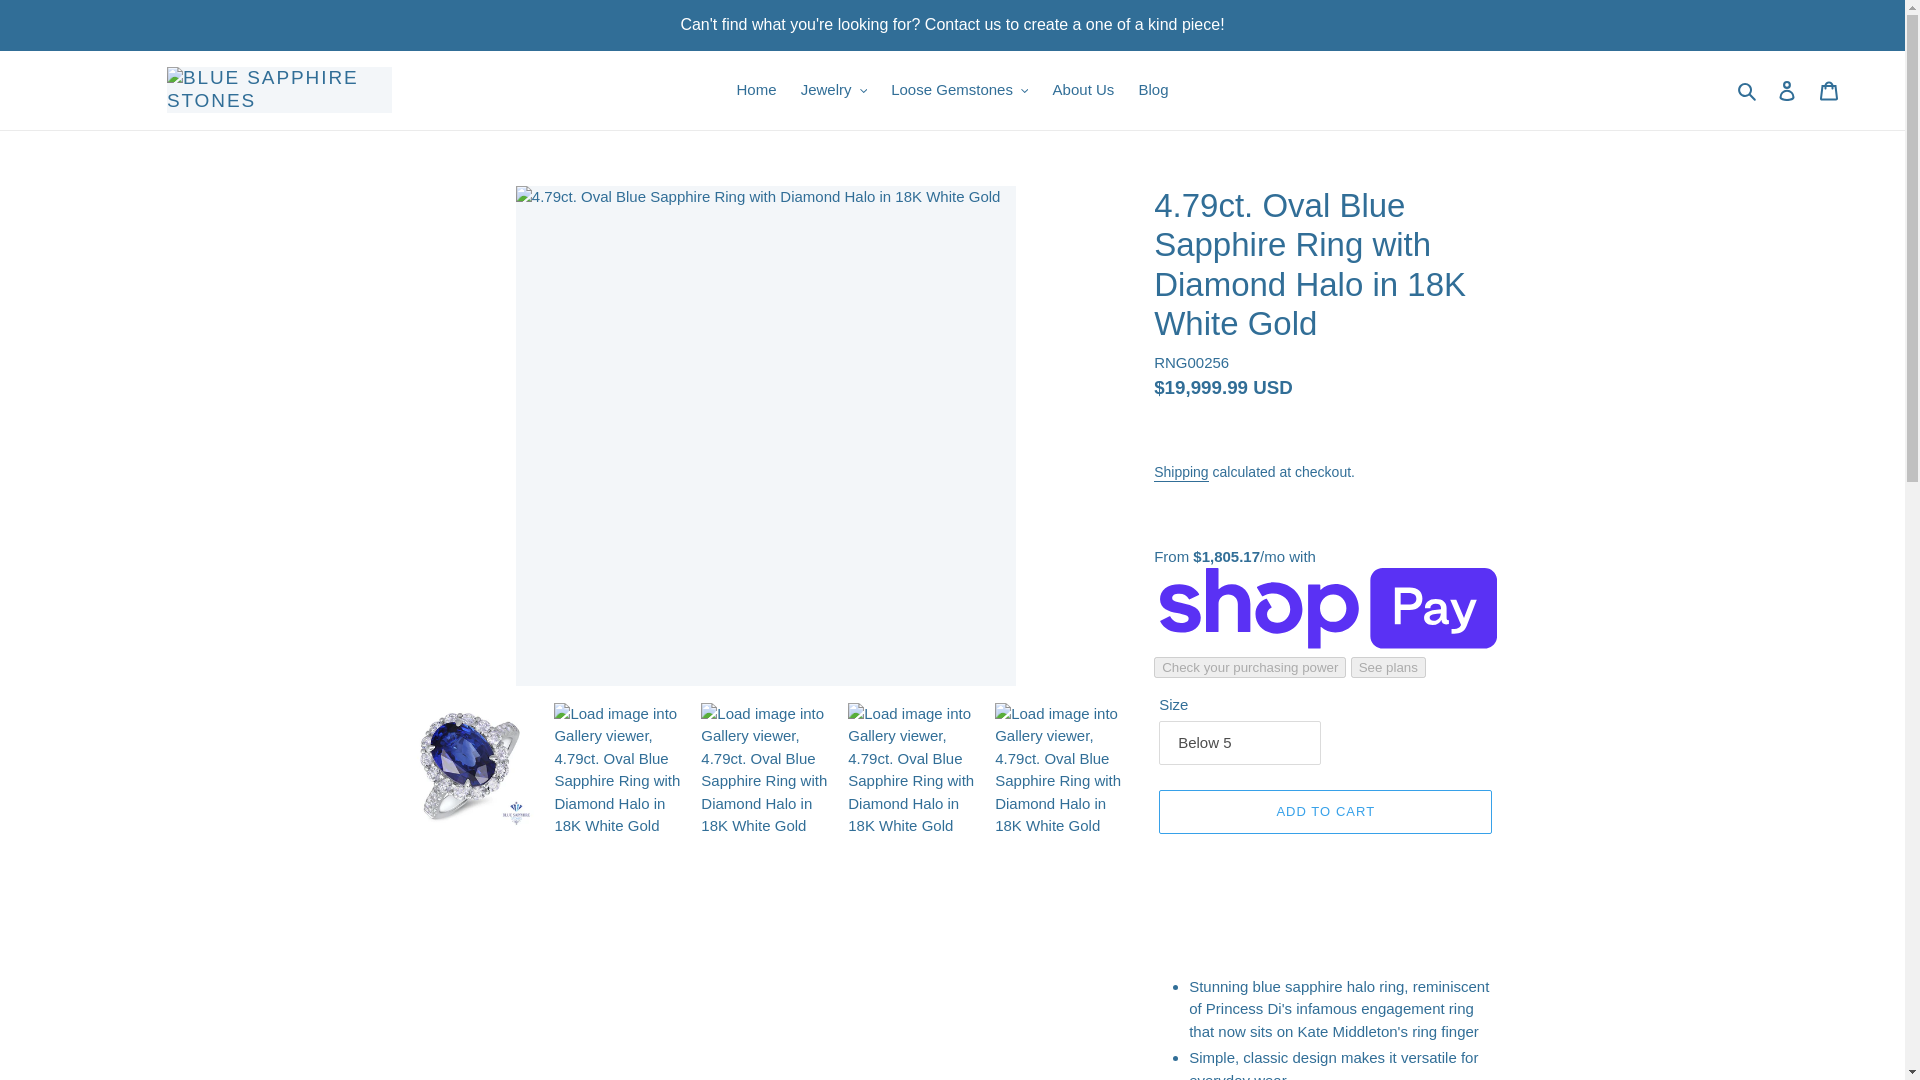  I want to click on Cart, so click(1829, 90).